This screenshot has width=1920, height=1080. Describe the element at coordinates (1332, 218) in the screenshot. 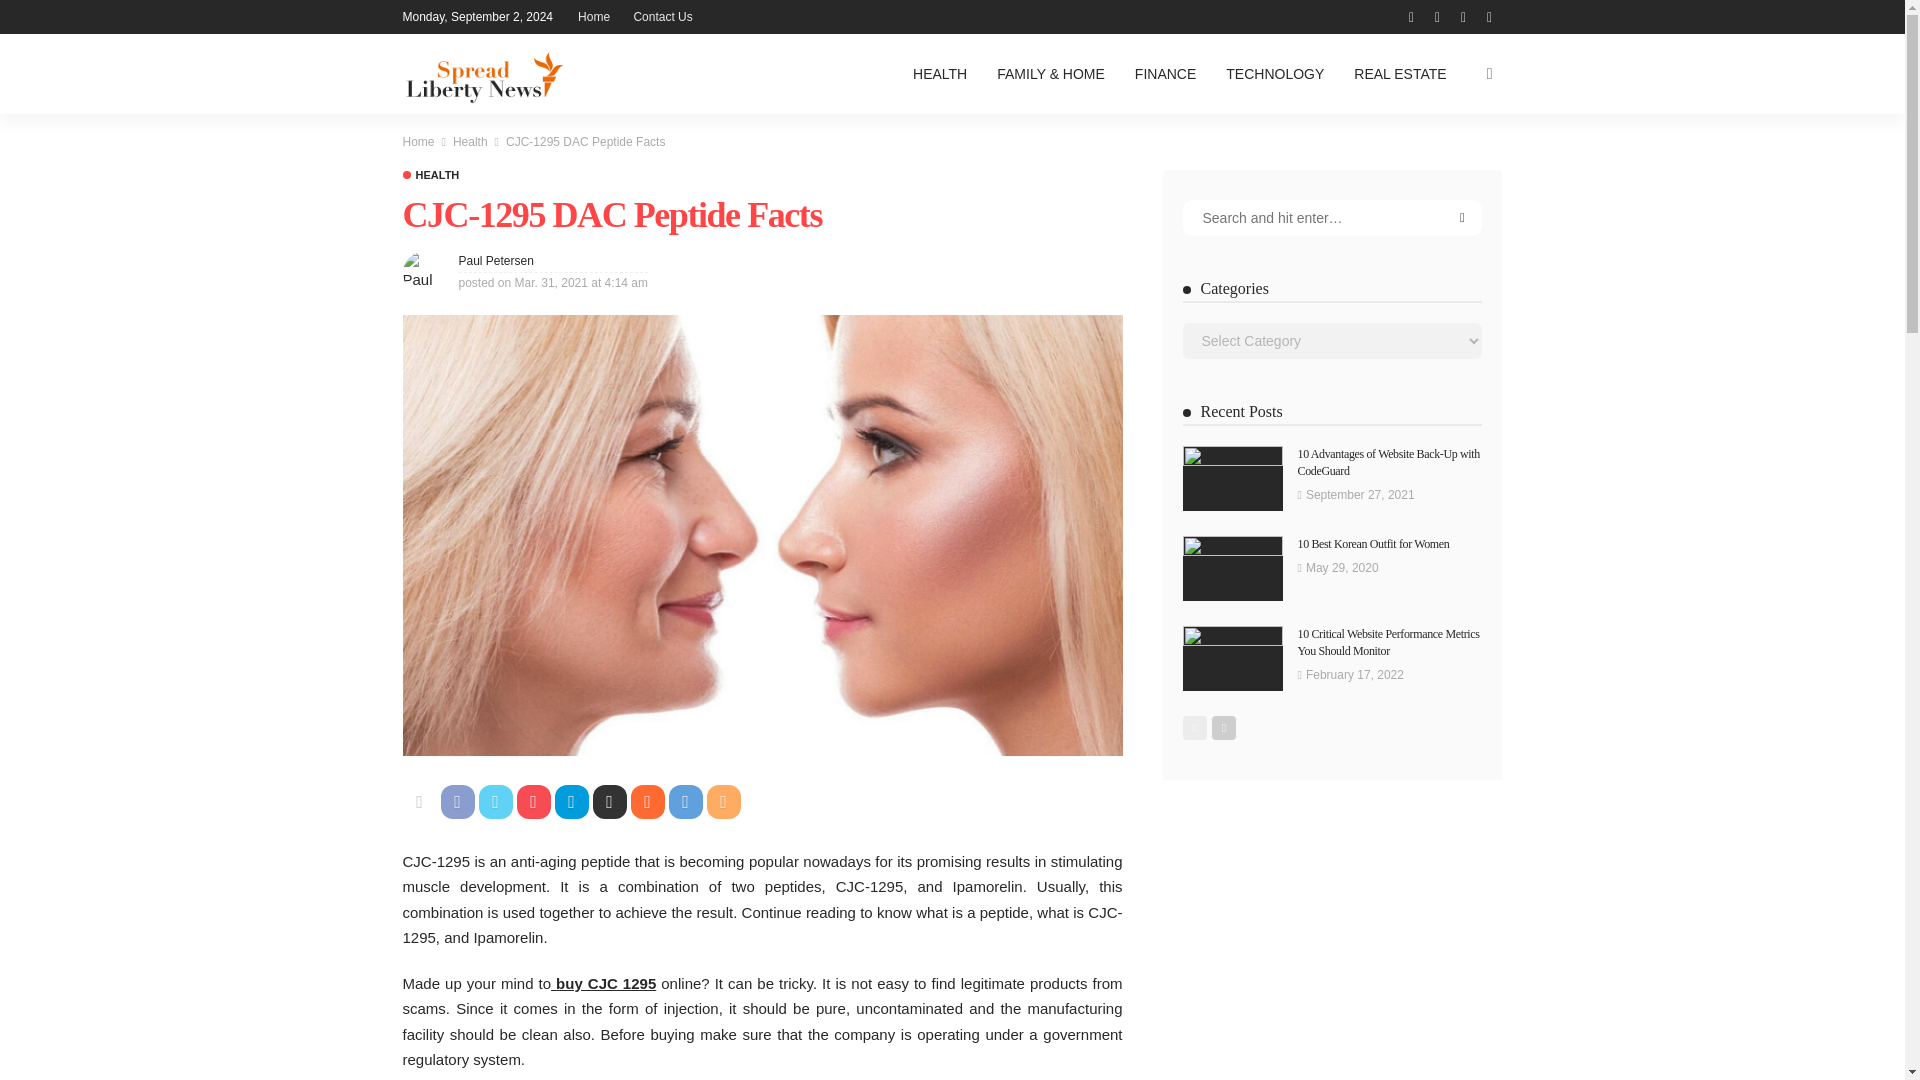

I see `search for:` at that location.